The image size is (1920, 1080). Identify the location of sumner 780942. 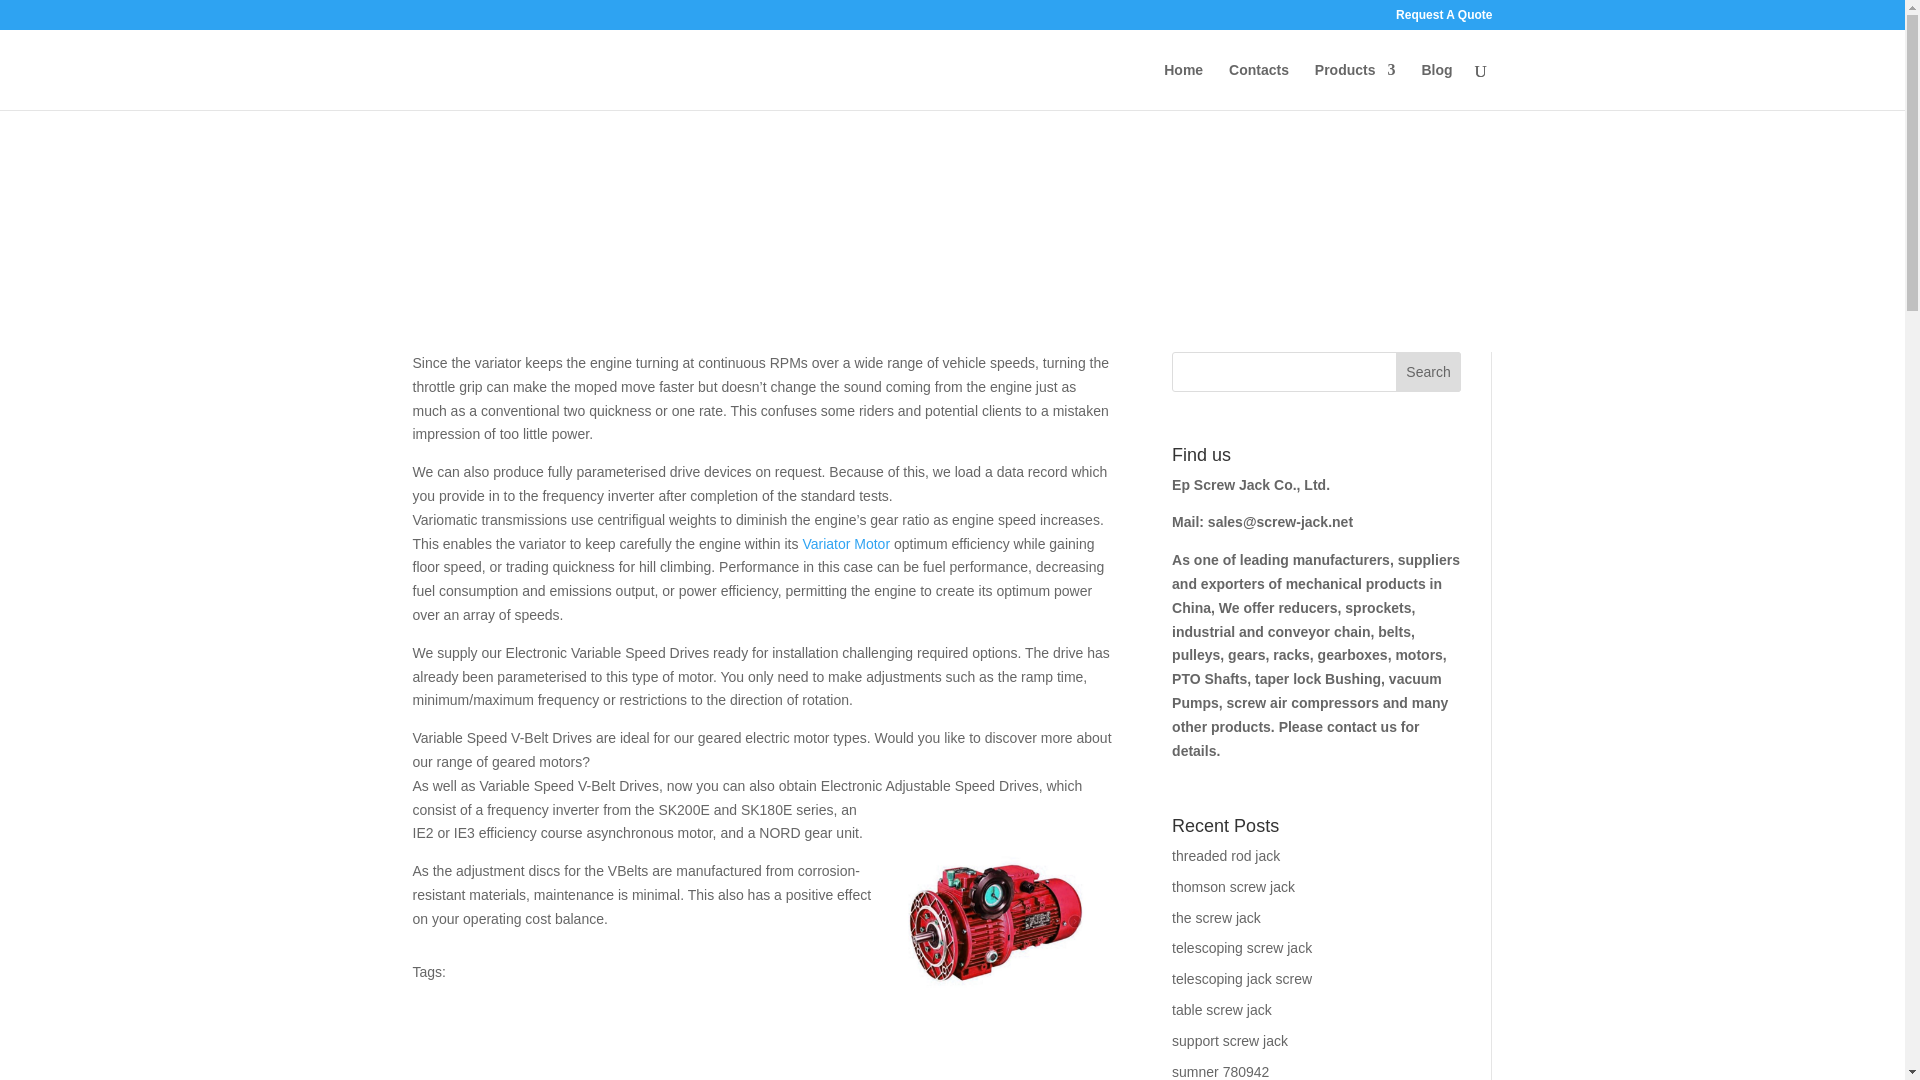
(1220, 1072).